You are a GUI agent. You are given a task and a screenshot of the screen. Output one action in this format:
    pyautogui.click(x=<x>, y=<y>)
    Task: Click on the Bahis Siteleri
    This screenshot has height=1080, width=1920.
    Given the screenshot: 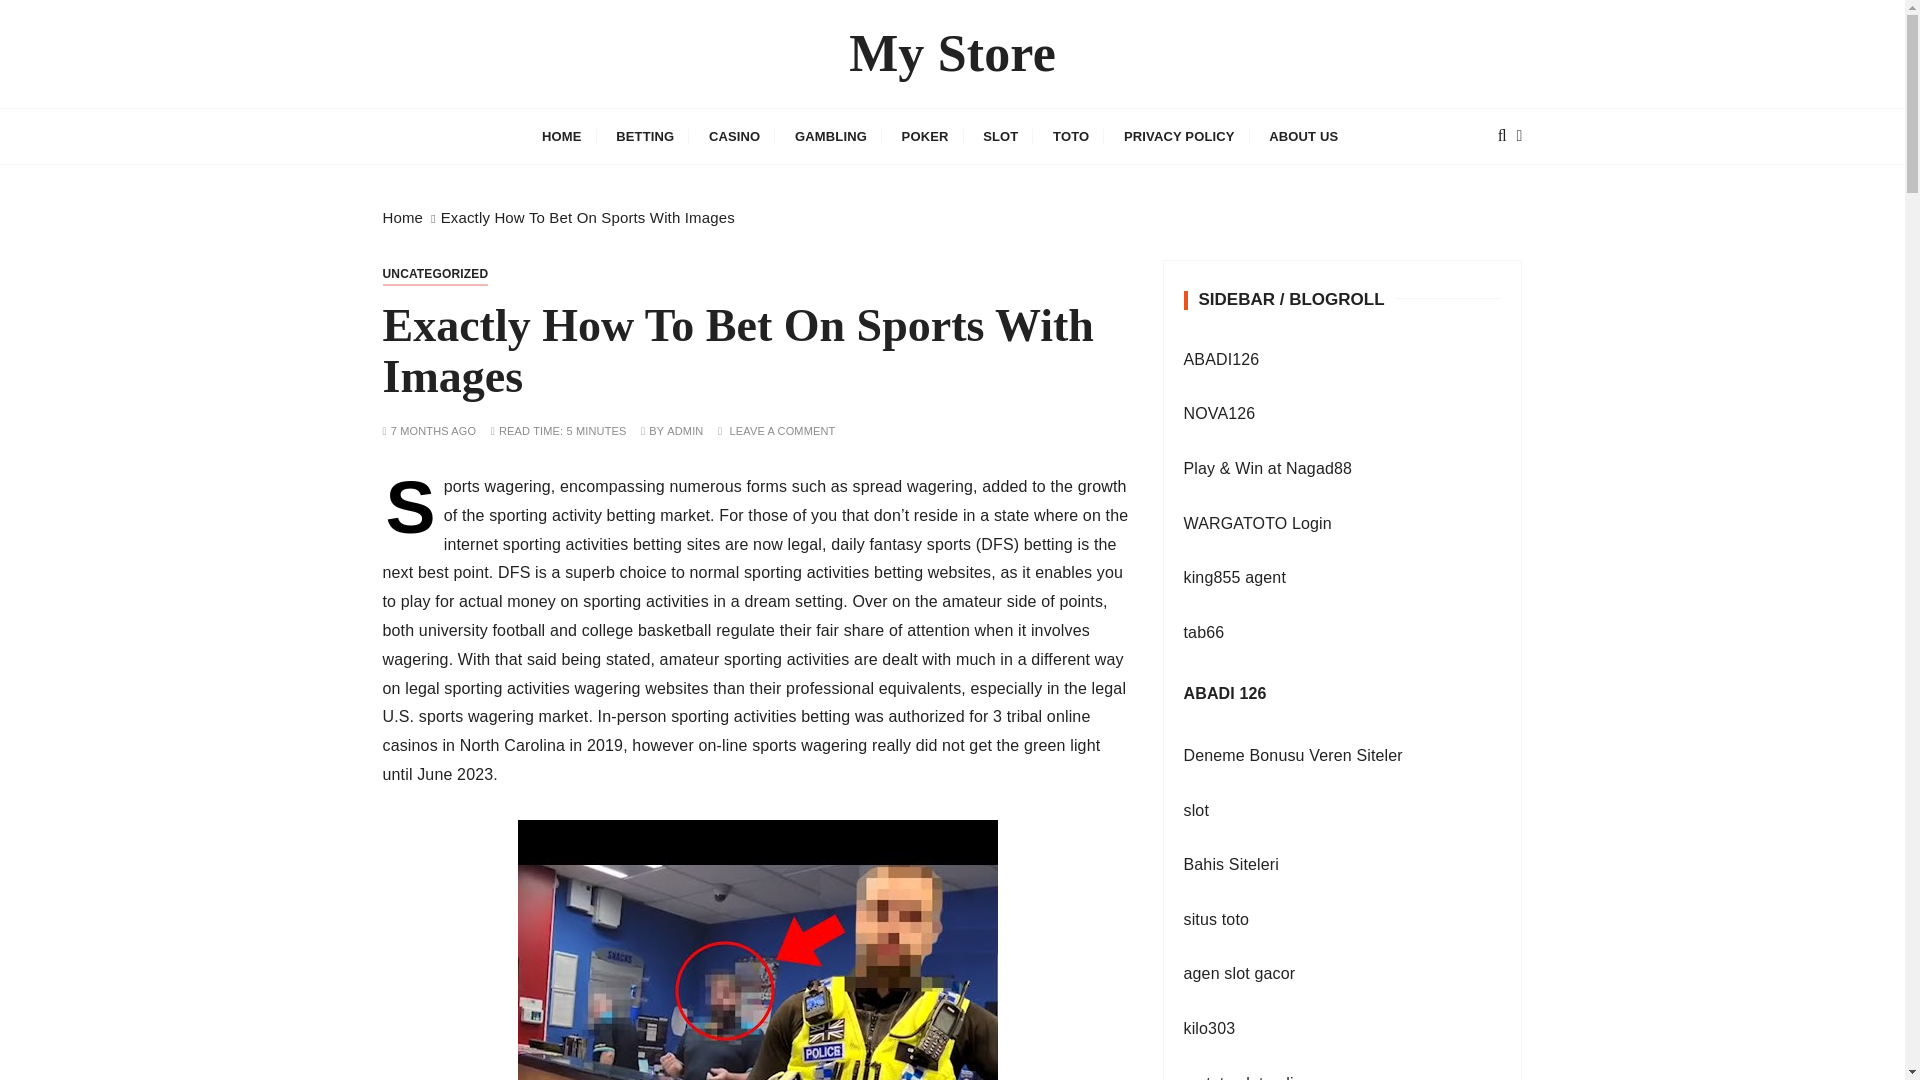 What is the action you would take?
    pyautogui.click(x=1231, y=864)
    